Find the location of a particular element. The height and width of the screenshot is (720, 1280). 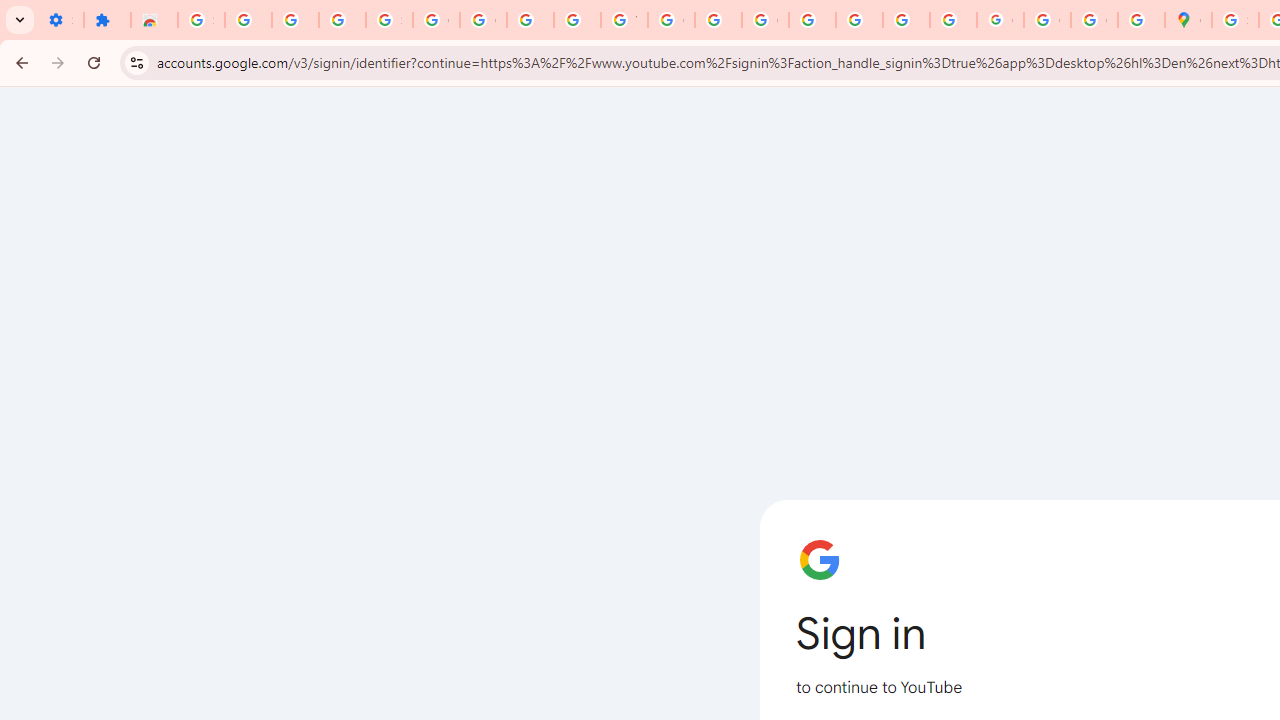

Sign in - Google Accounts is located at coordinates (201, 20).